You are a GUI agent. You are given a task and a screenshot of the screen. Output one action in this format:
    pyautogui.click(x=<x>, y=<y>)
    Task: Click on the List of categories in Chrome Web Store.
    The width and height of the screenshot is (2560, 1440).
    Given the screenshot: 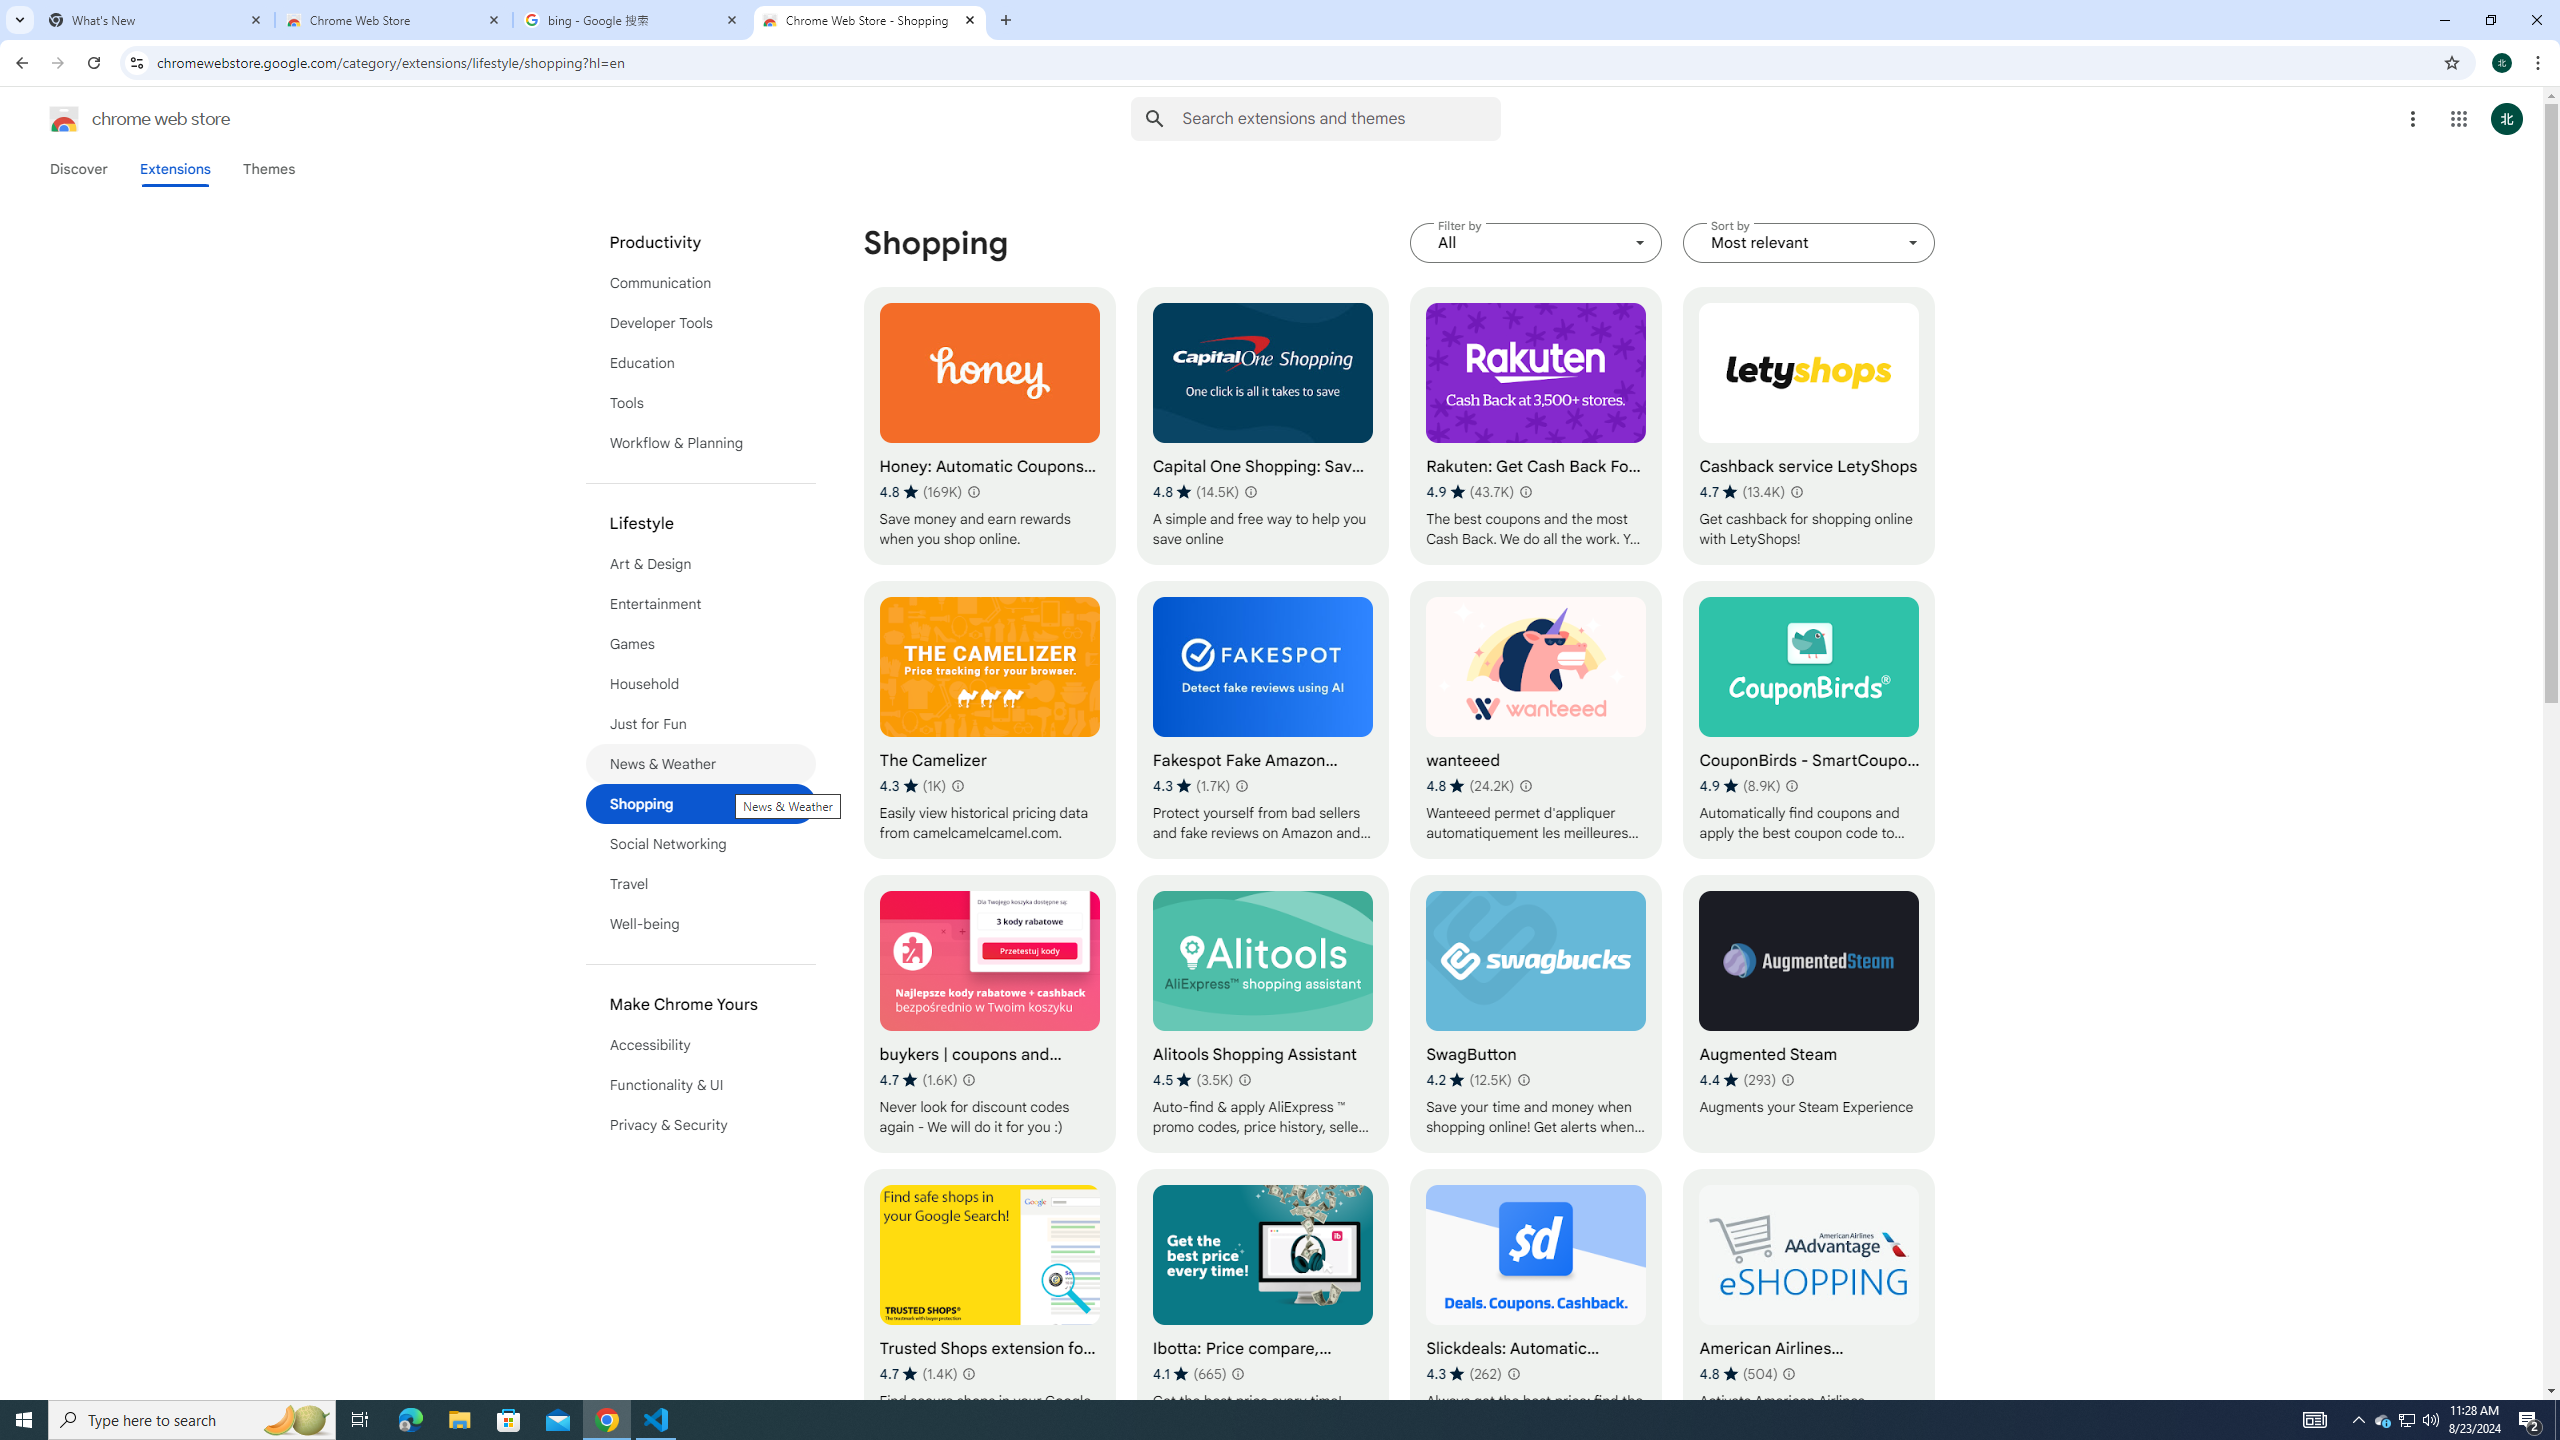 What is the action you would take?
    pyautogui.click(x=701, y=684)
    